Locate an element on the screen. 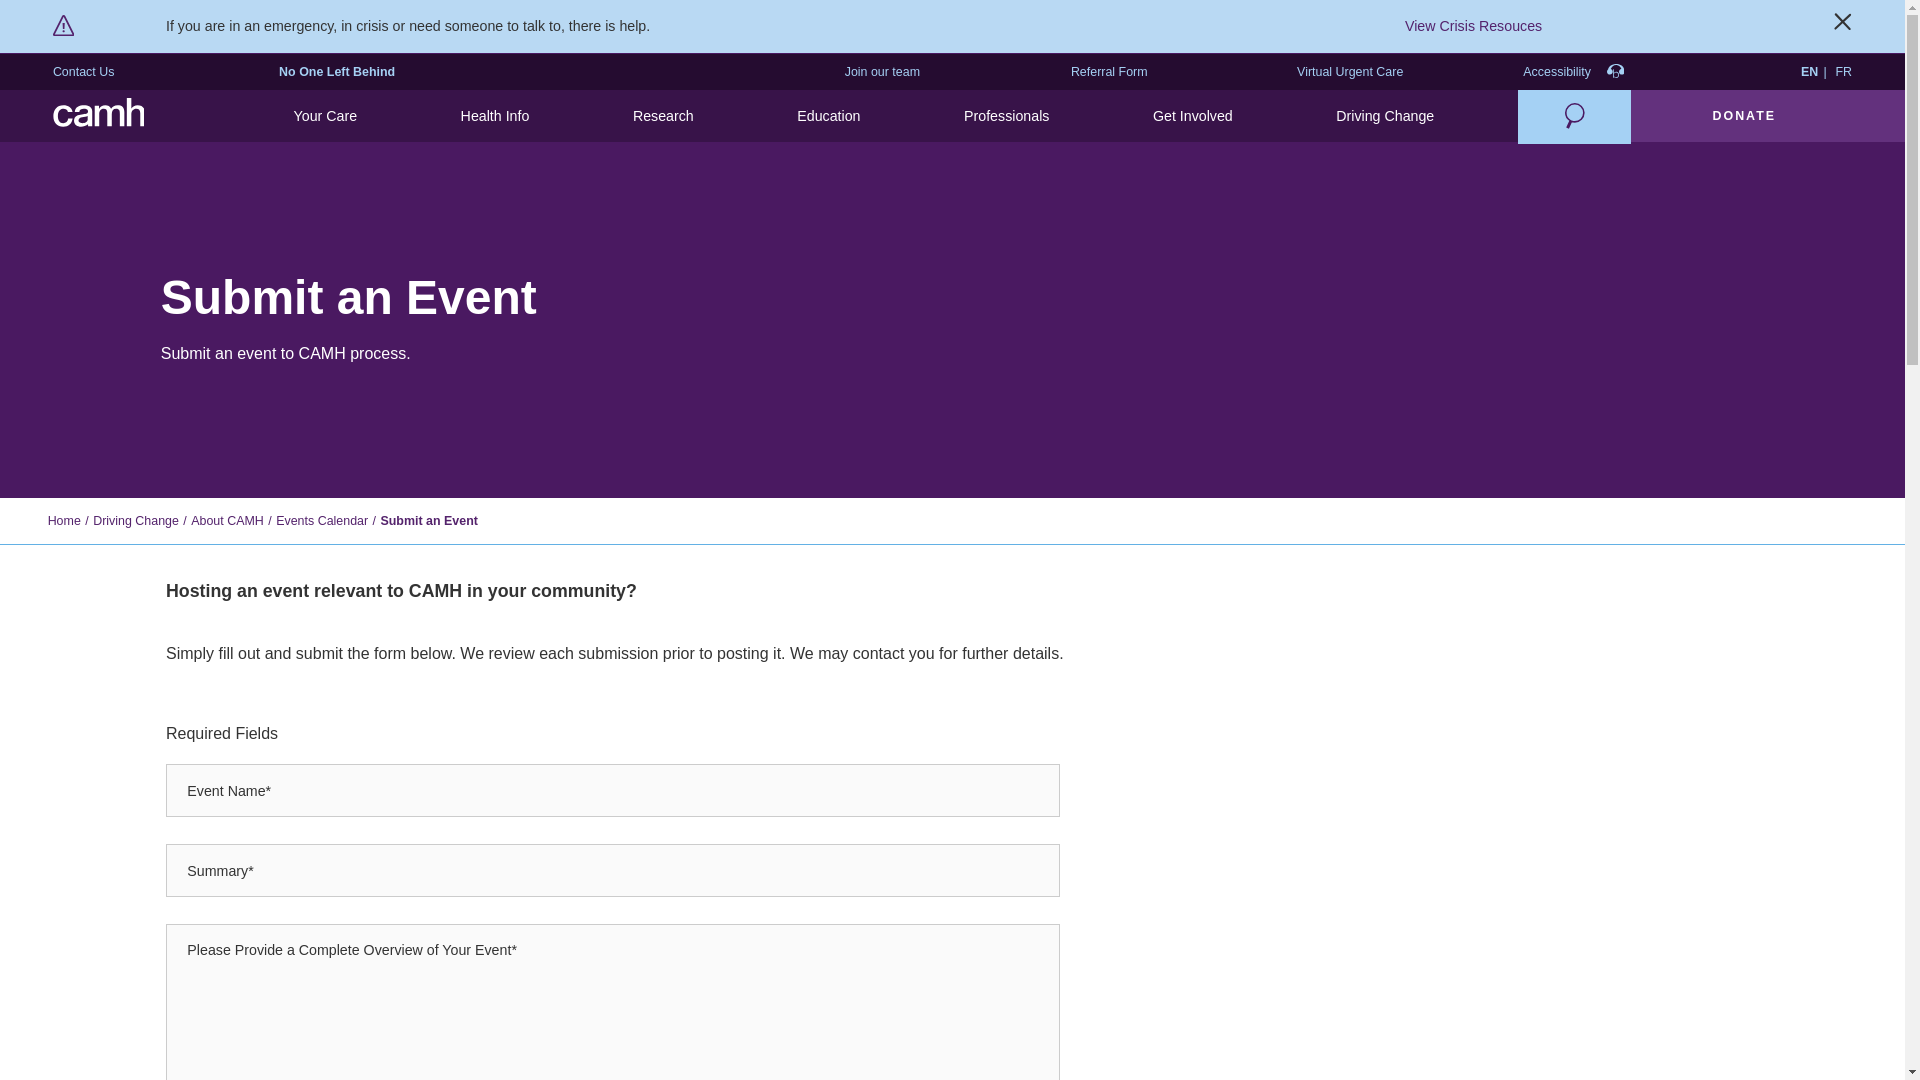  Your Care is located at coordinates (324, 116).